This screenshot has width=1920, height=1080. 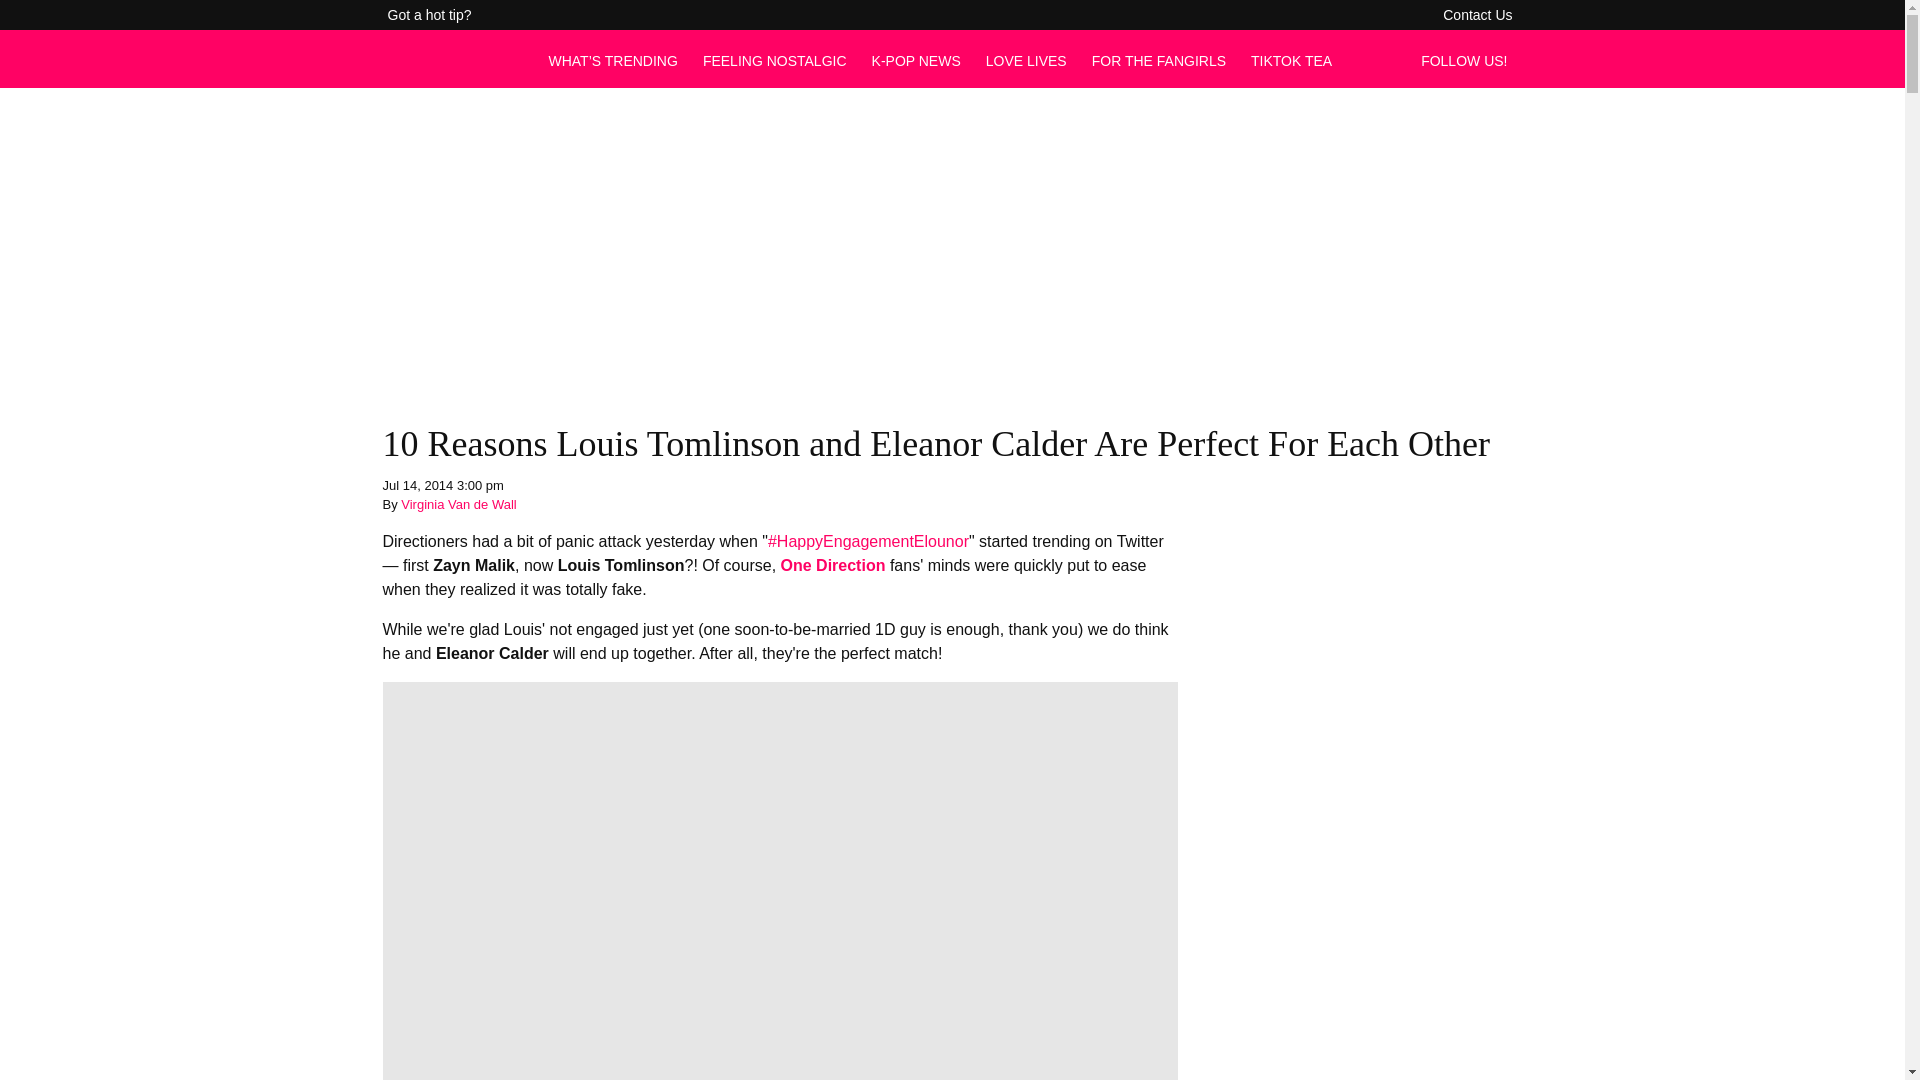 What do you see at coordinates (1026, 60) in the screenshot?
I see `LOVE LIVES` at bounding box center [1026, 60].